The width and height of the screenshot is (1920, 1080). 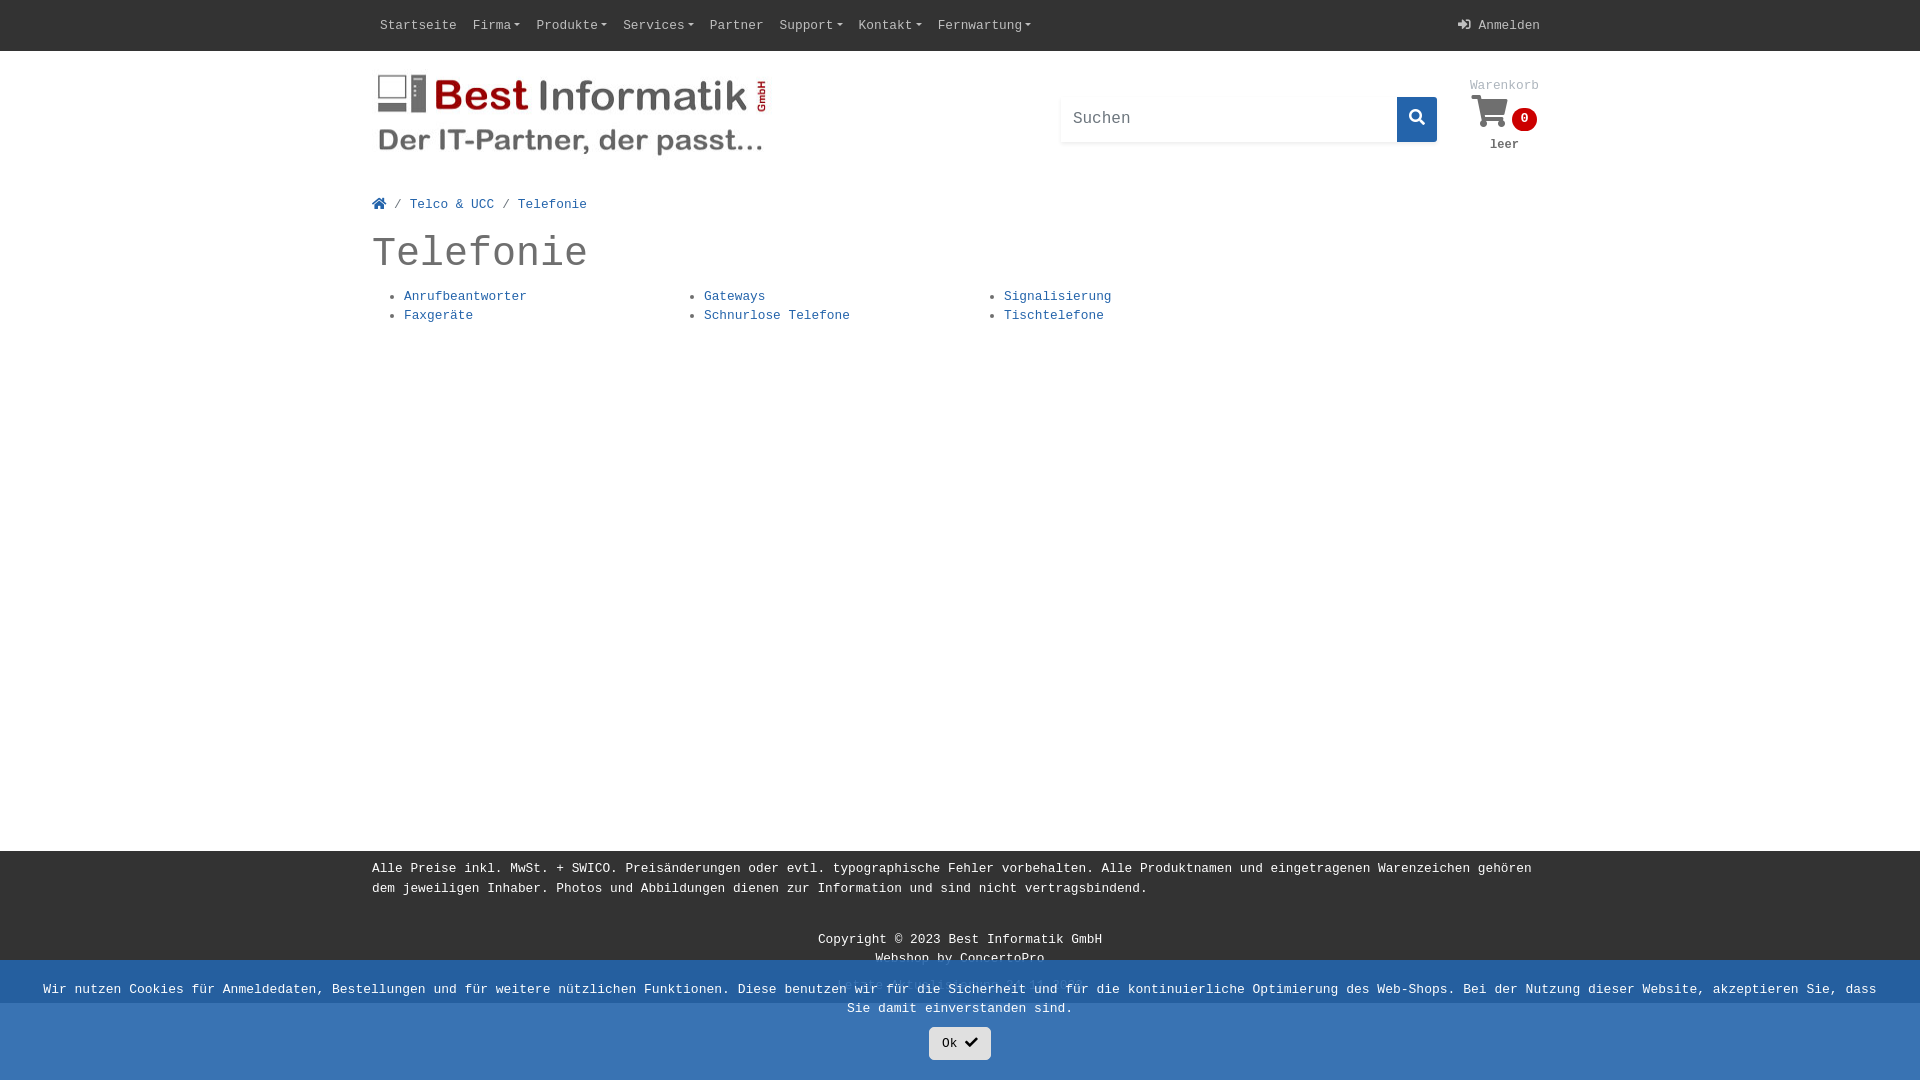 What do you see at coordinates (960, 1044) in the screenshot?
I see `Ok` at bounding box center [960, 1044].